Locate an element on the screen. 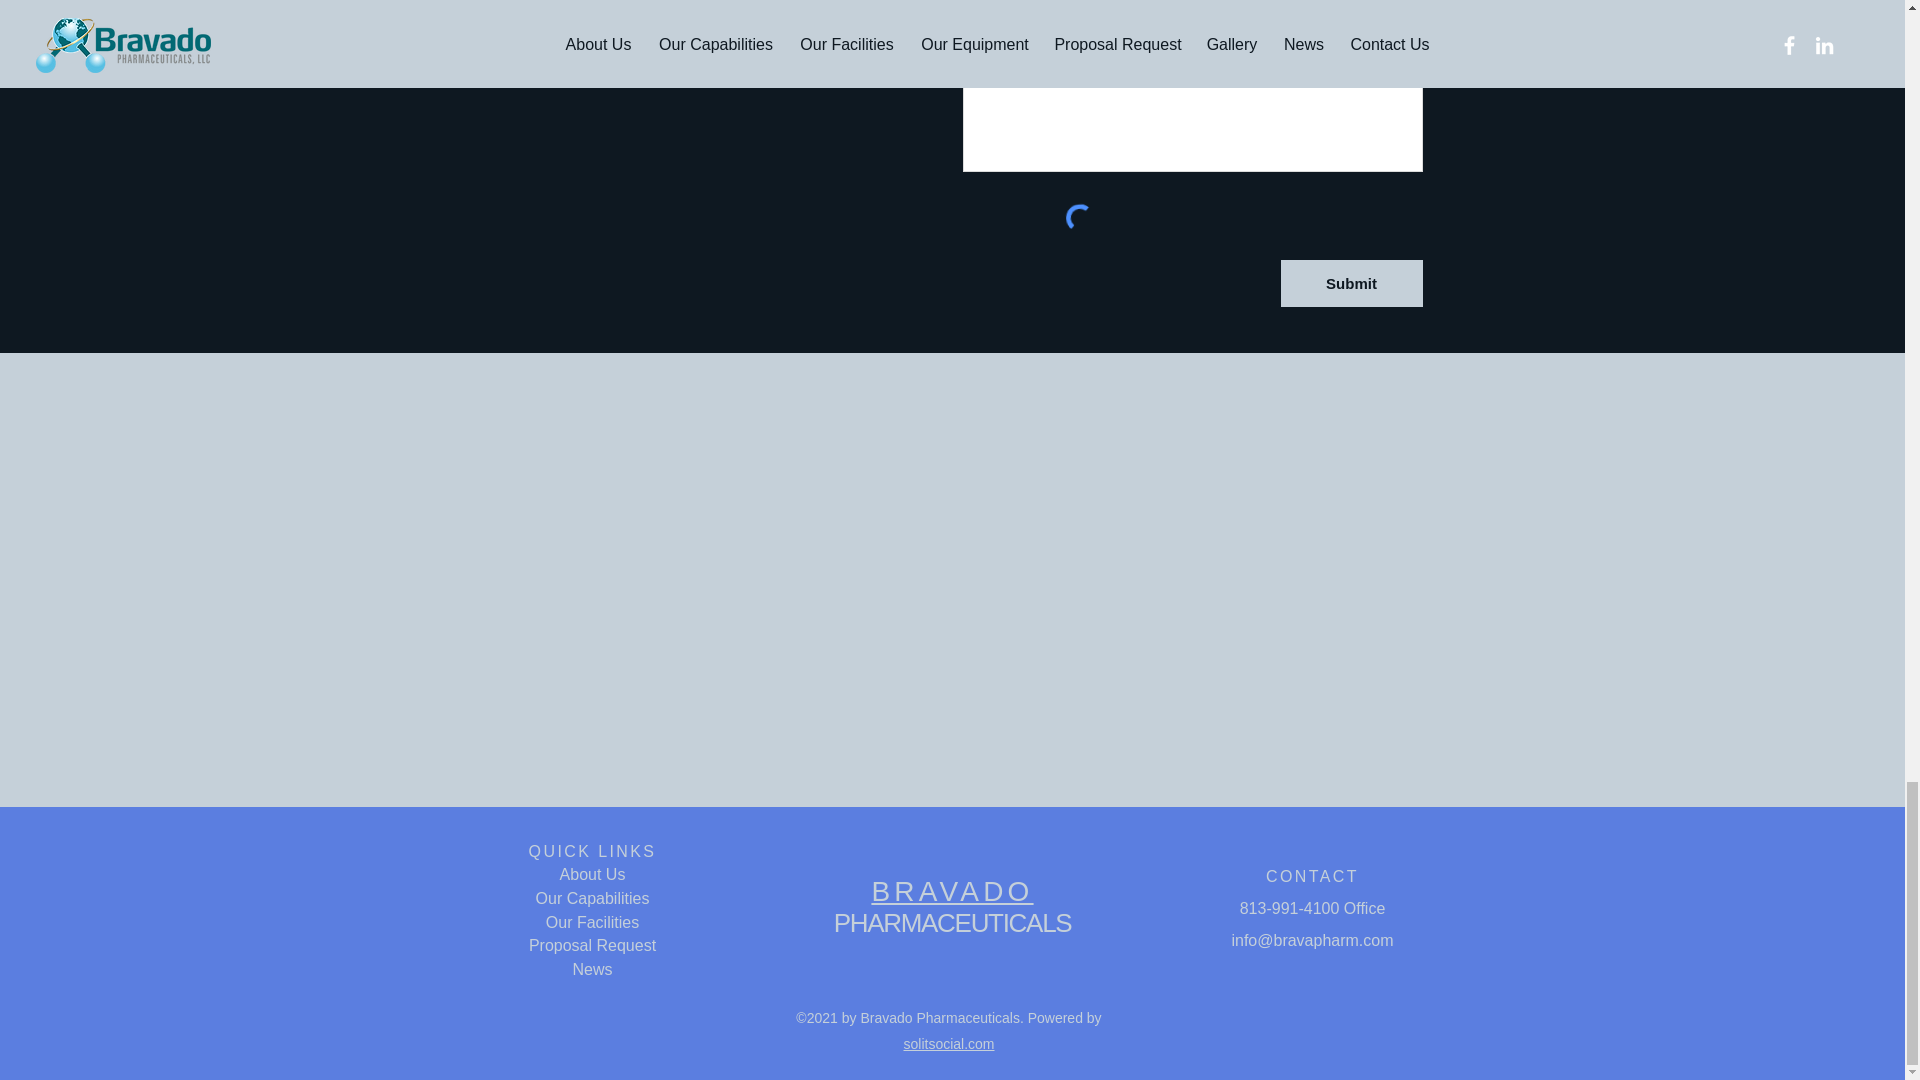  Our Capabilities is located at coordinates (592, 898).